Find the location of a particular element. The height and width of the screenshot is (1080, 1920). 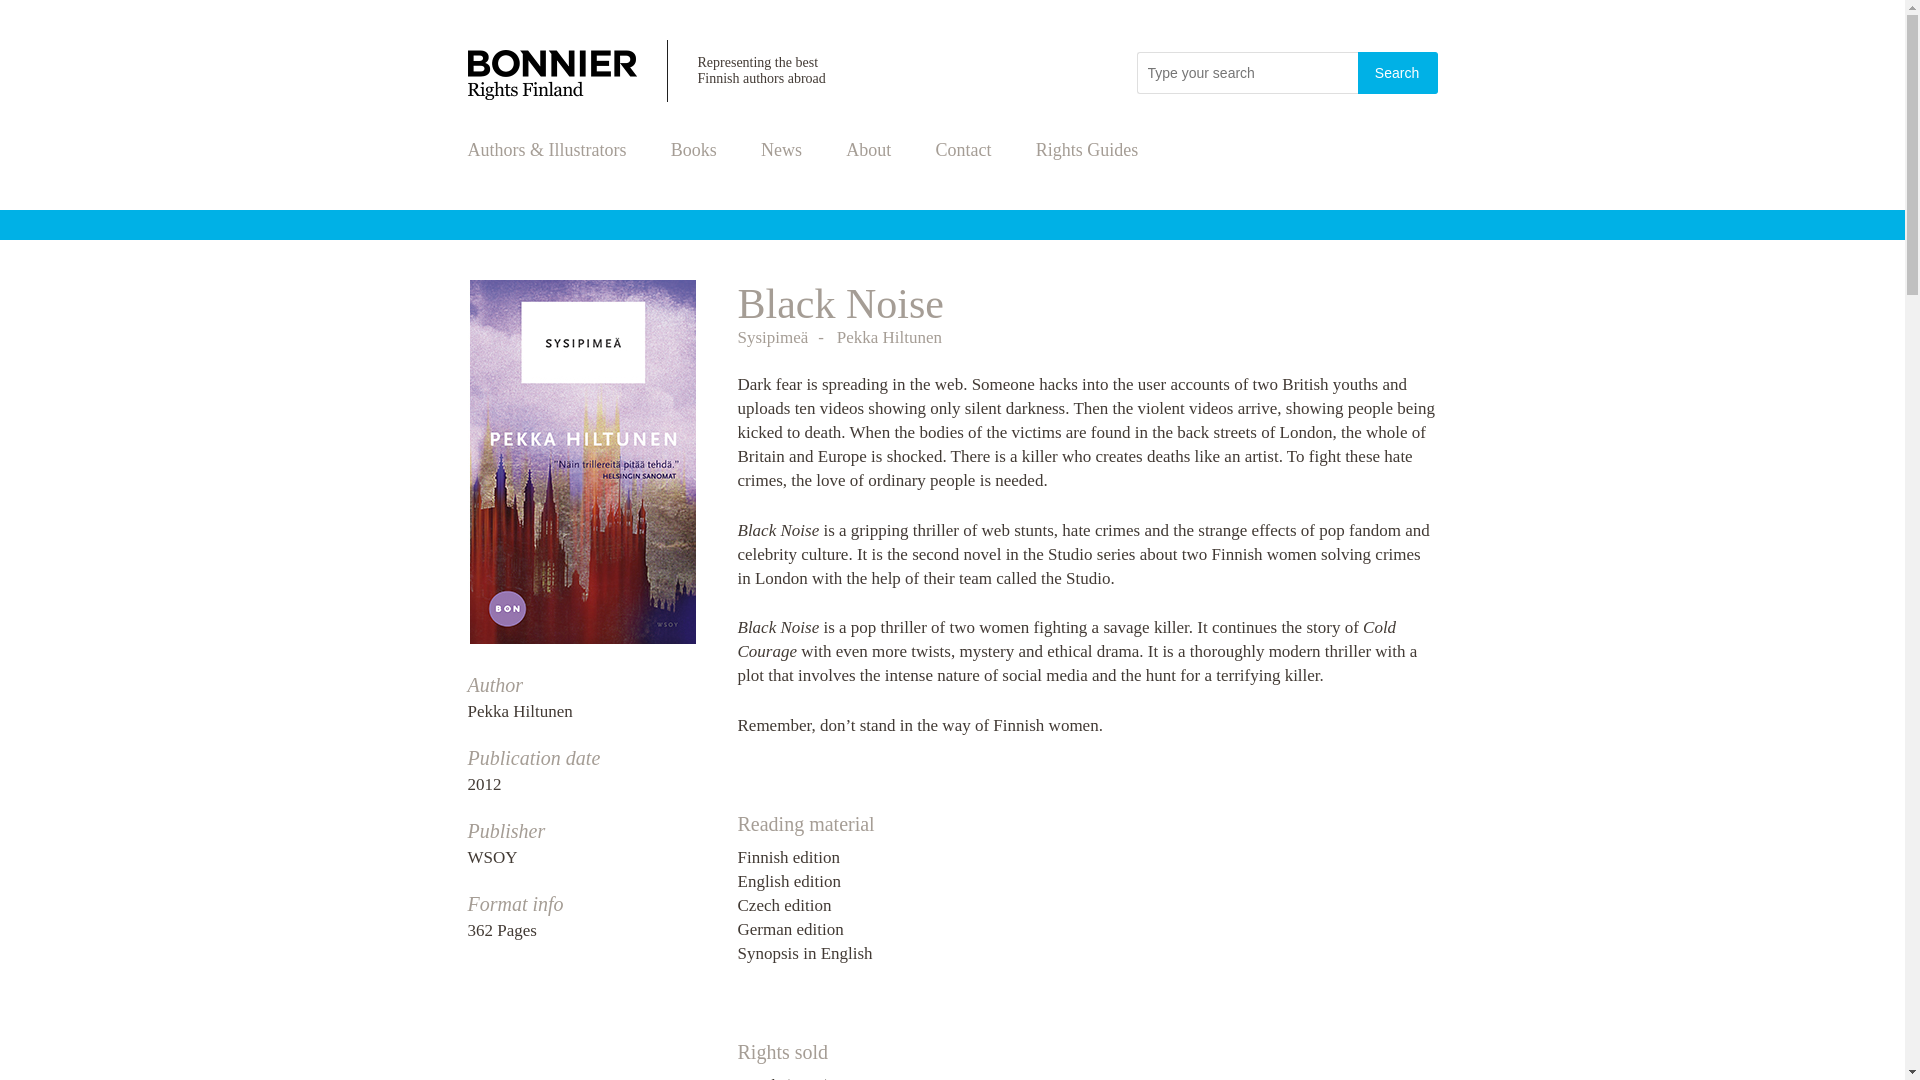

Pekka Hiltunen is located at coordinates (890, 337).